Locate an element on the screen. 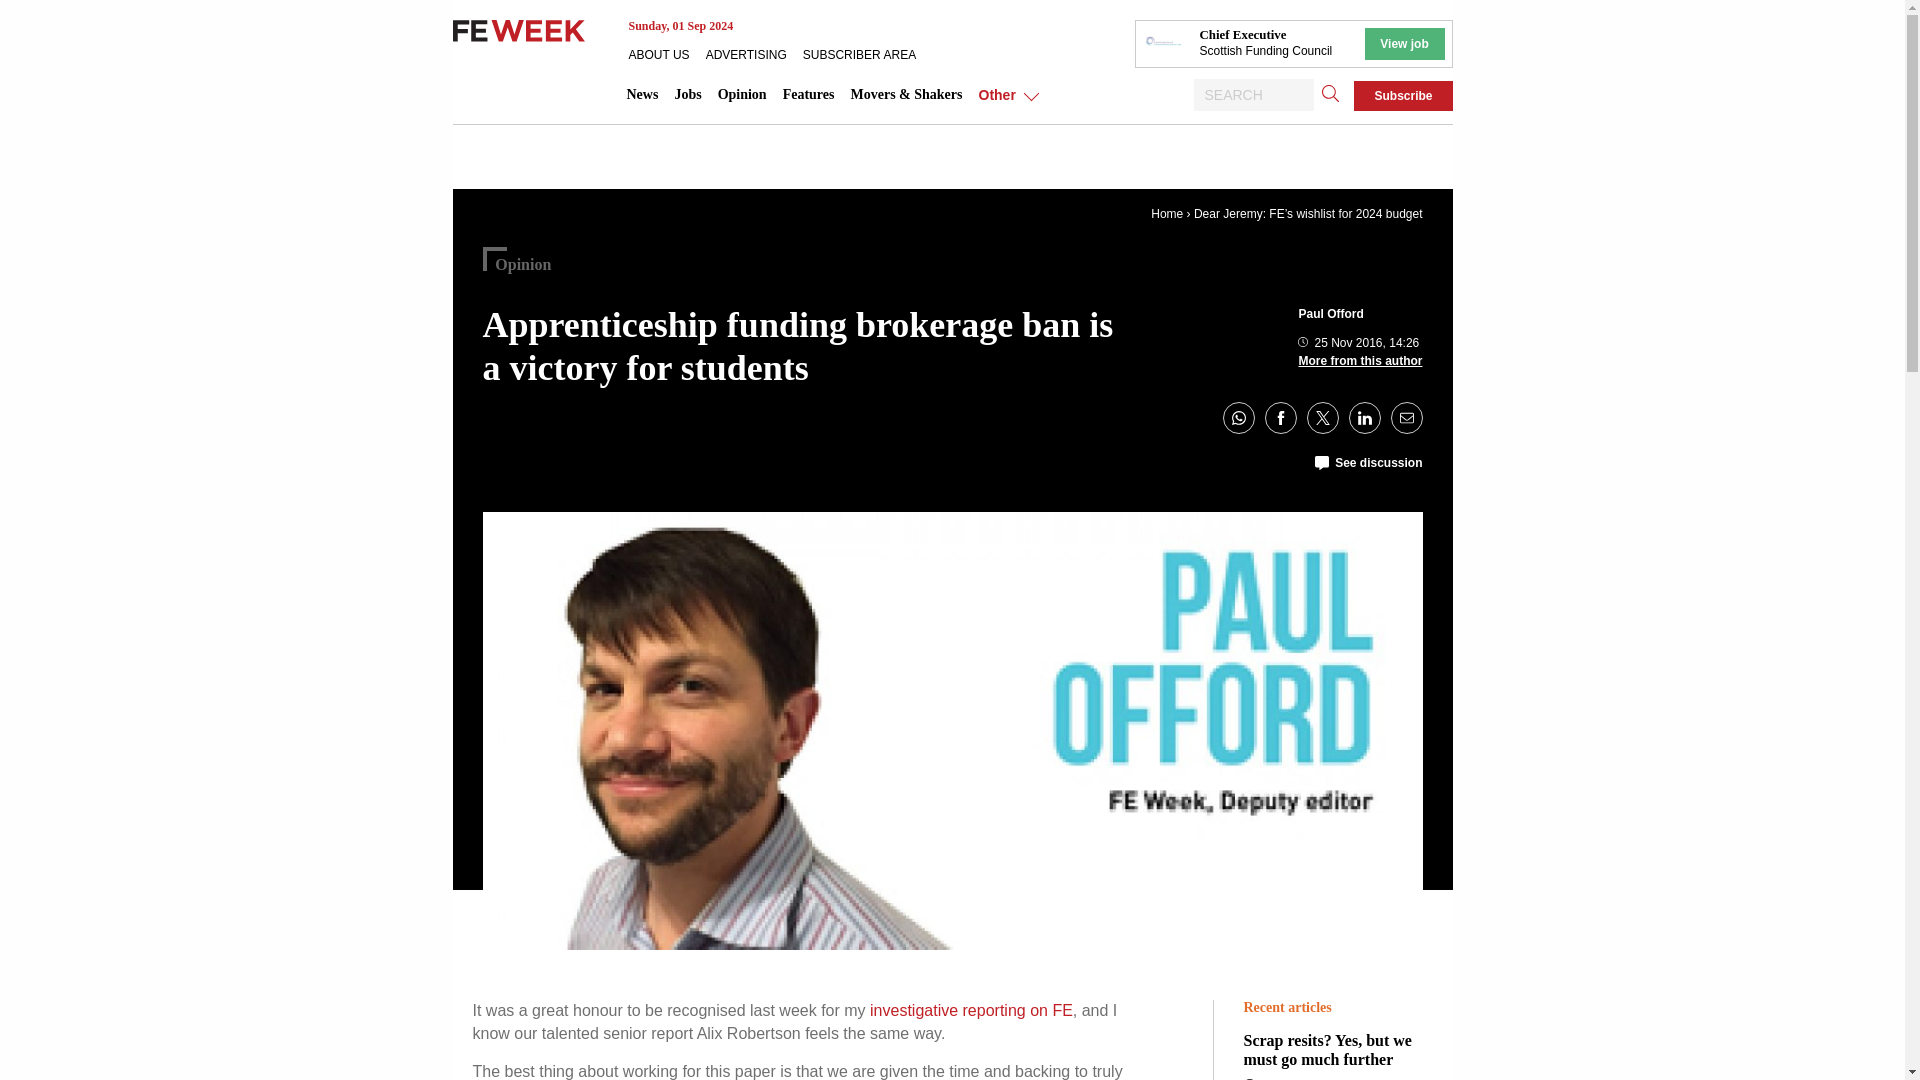 This screenshot has width=1920, height=1080. News is located at coordinates (642, 94).